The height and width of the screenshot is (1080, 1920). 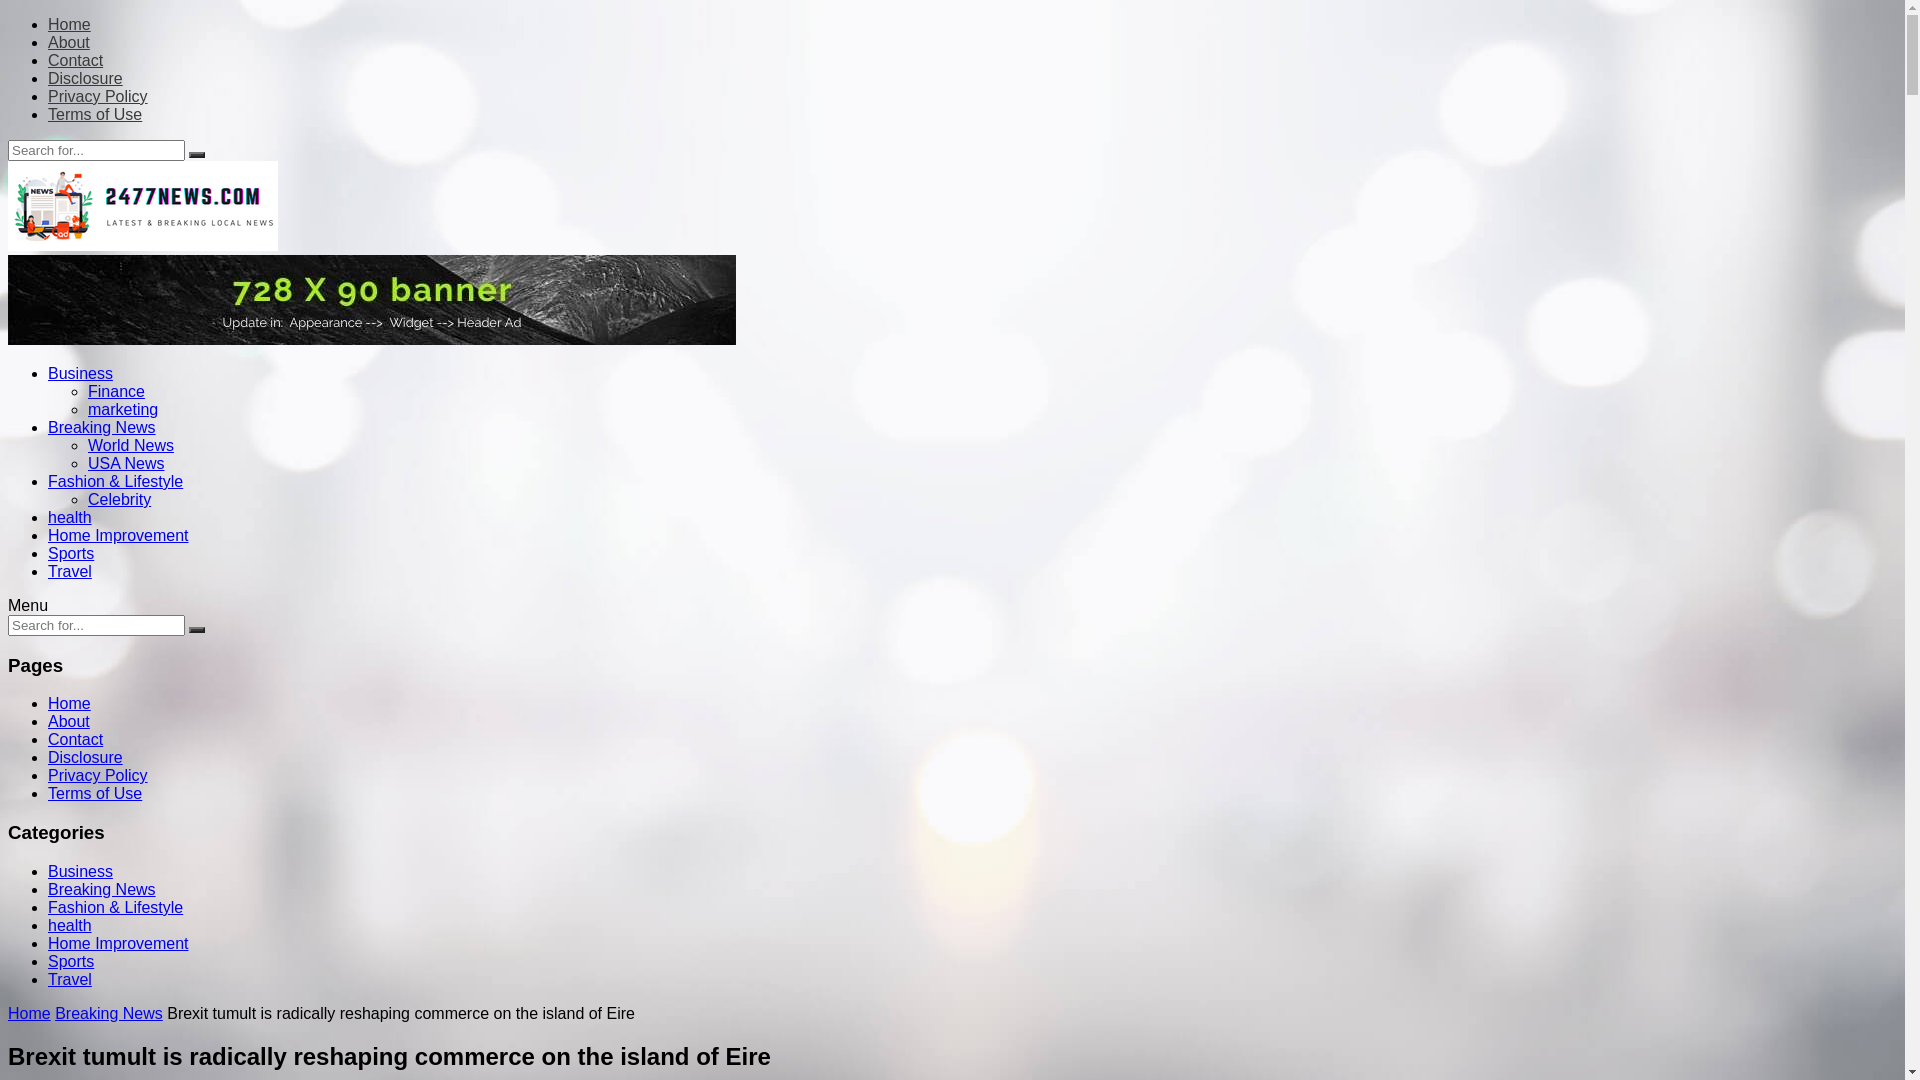 What do you see at coordinates (118, 944) in the screenshot?
I see `Home Improvement` at bounding box center [118, 944].